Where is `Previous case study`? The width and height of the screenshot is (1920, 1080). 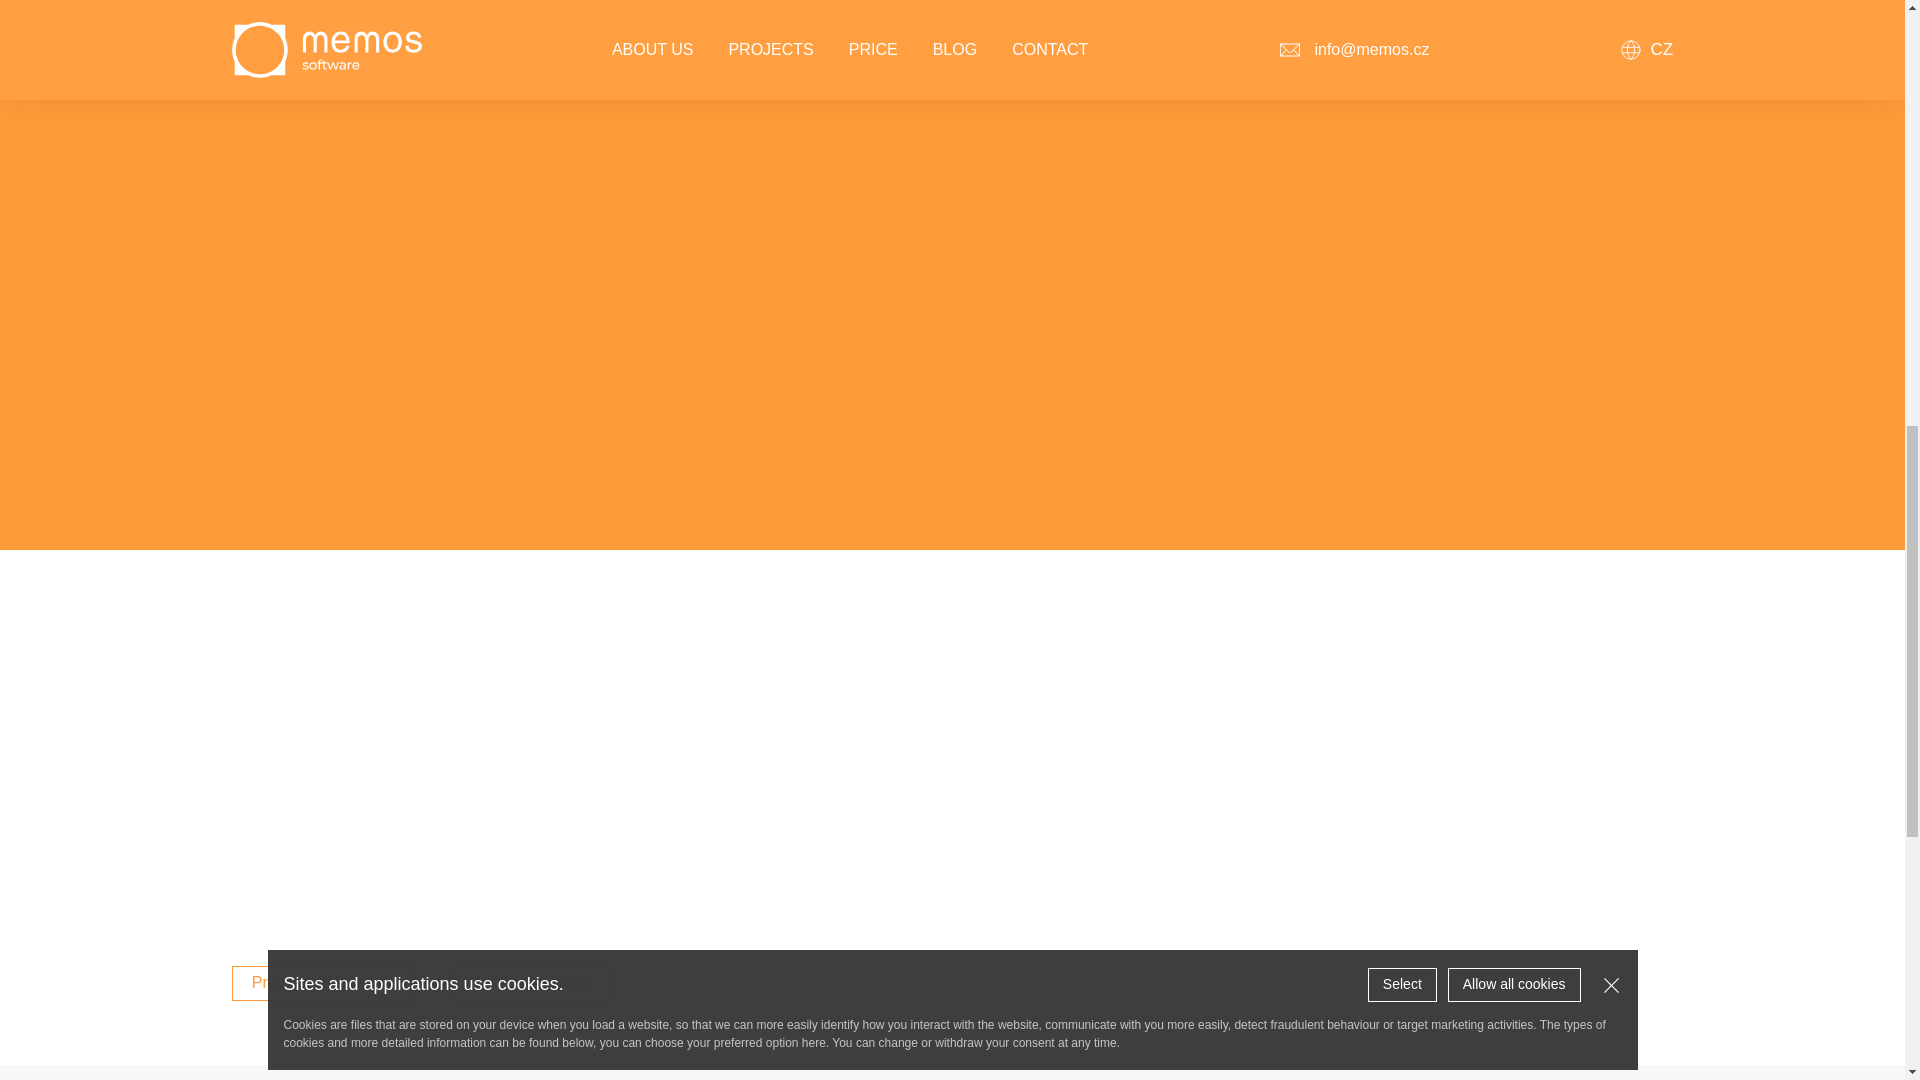 Previous case study is located at coordinates (323, 983).